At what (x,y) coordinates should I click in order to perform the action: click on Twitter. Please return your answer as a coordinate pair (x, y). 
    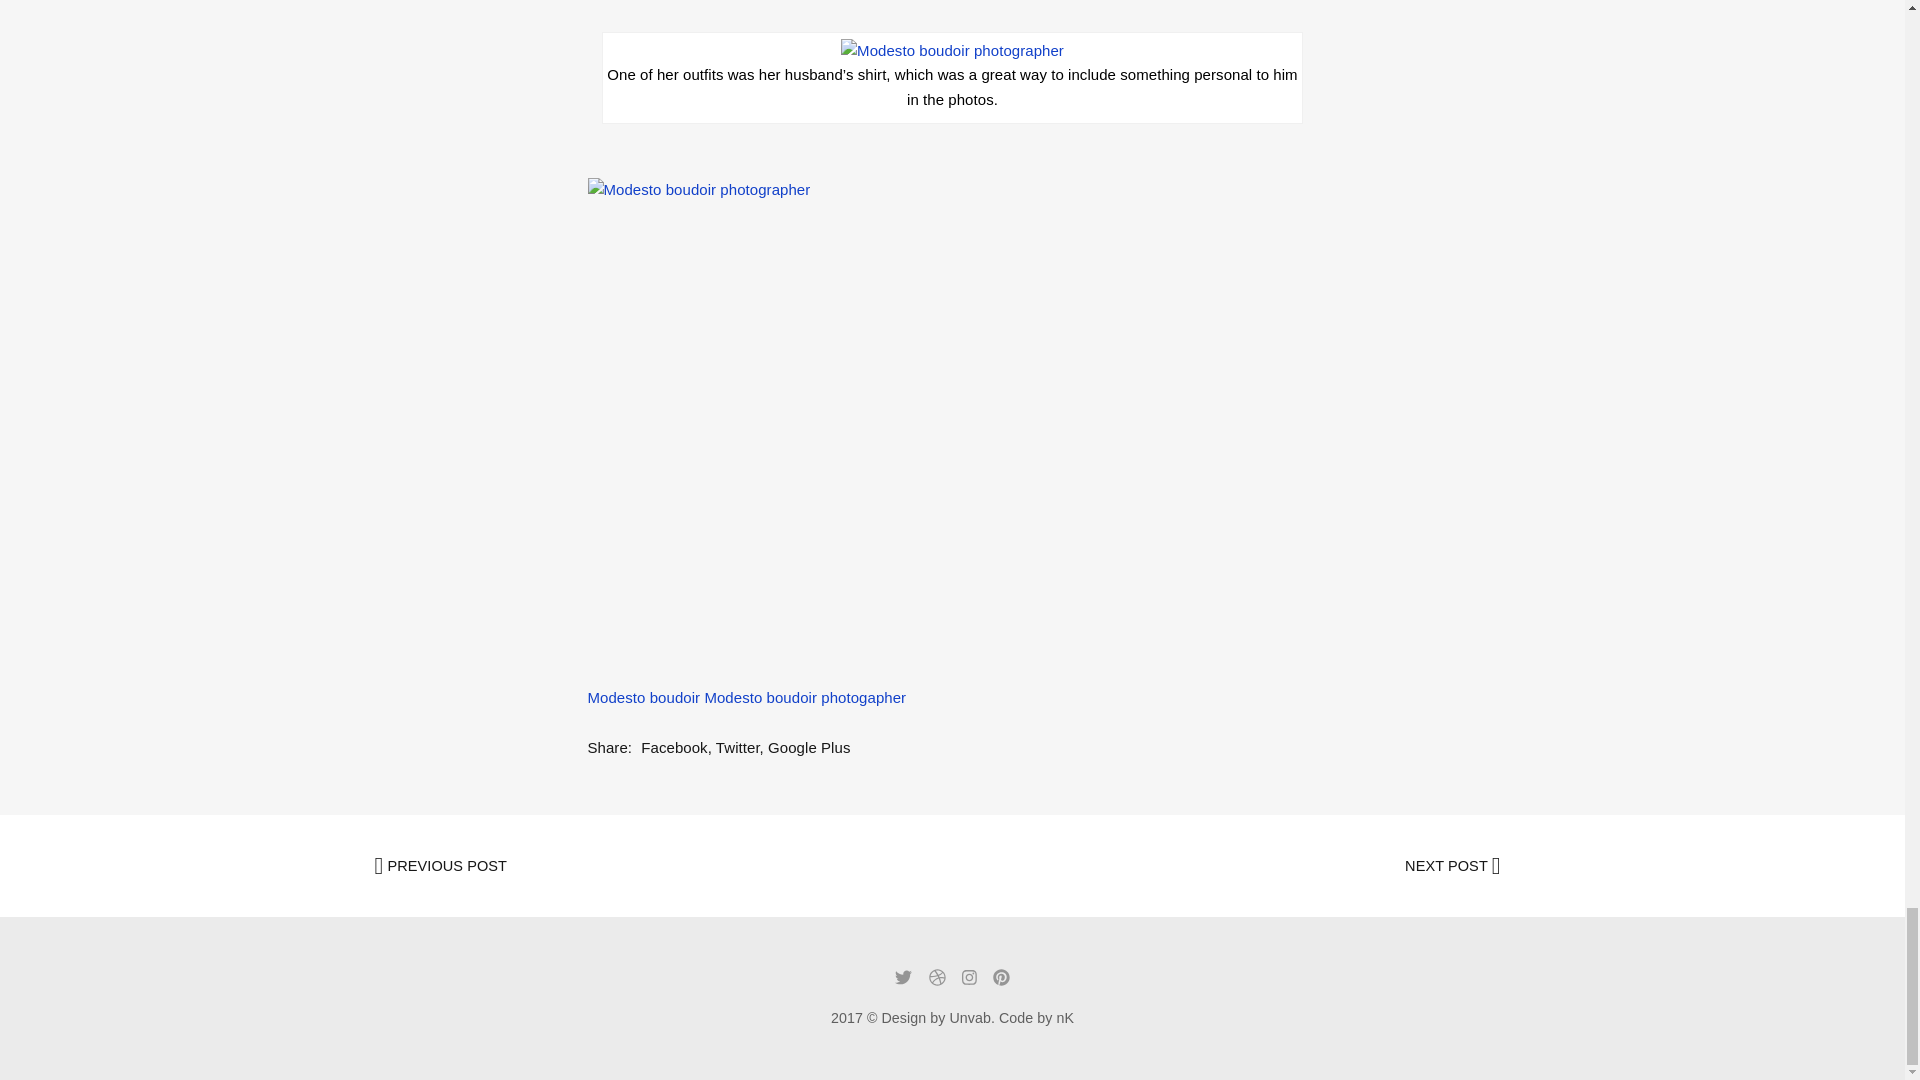
    Looking at the image, I should click on (738, 747).